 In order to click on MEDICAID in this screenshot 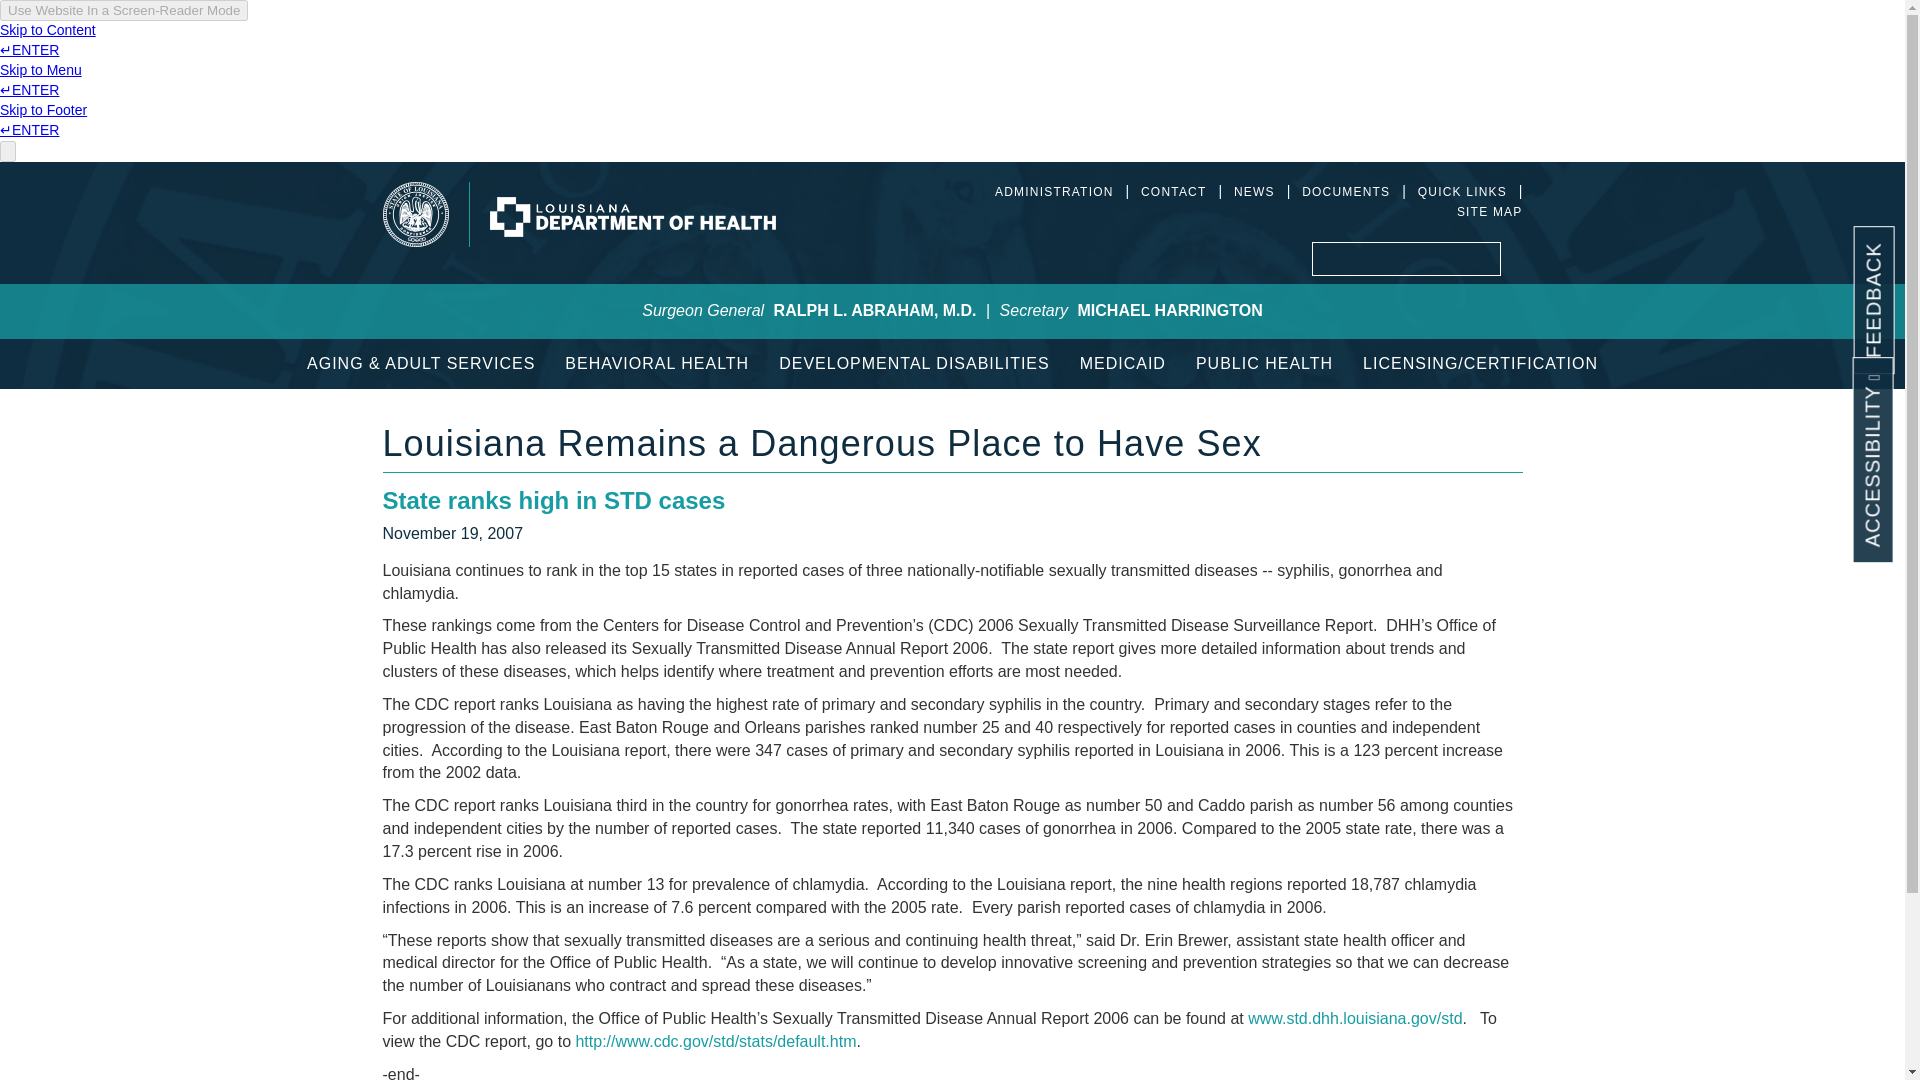, I will do `click(1122, 364)`.